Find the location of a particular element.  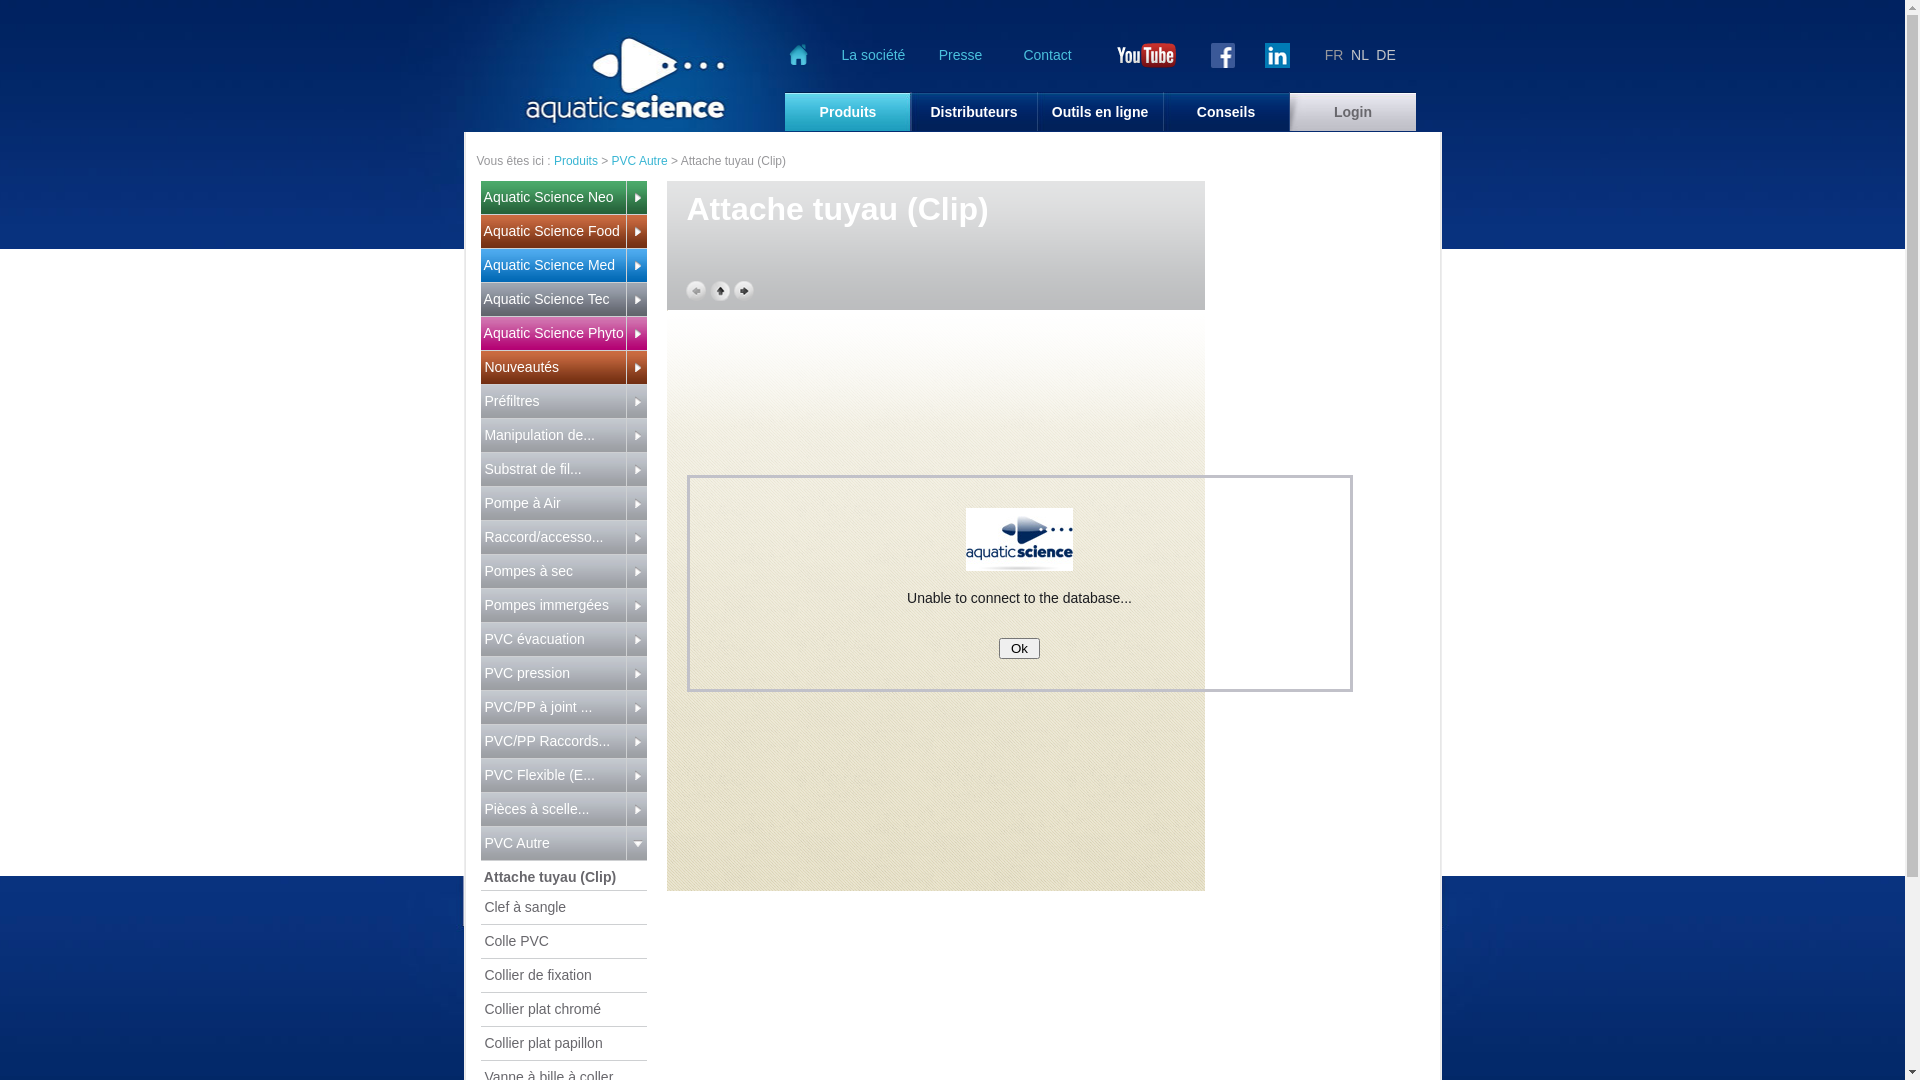

  is located at coordinates (636, 300).